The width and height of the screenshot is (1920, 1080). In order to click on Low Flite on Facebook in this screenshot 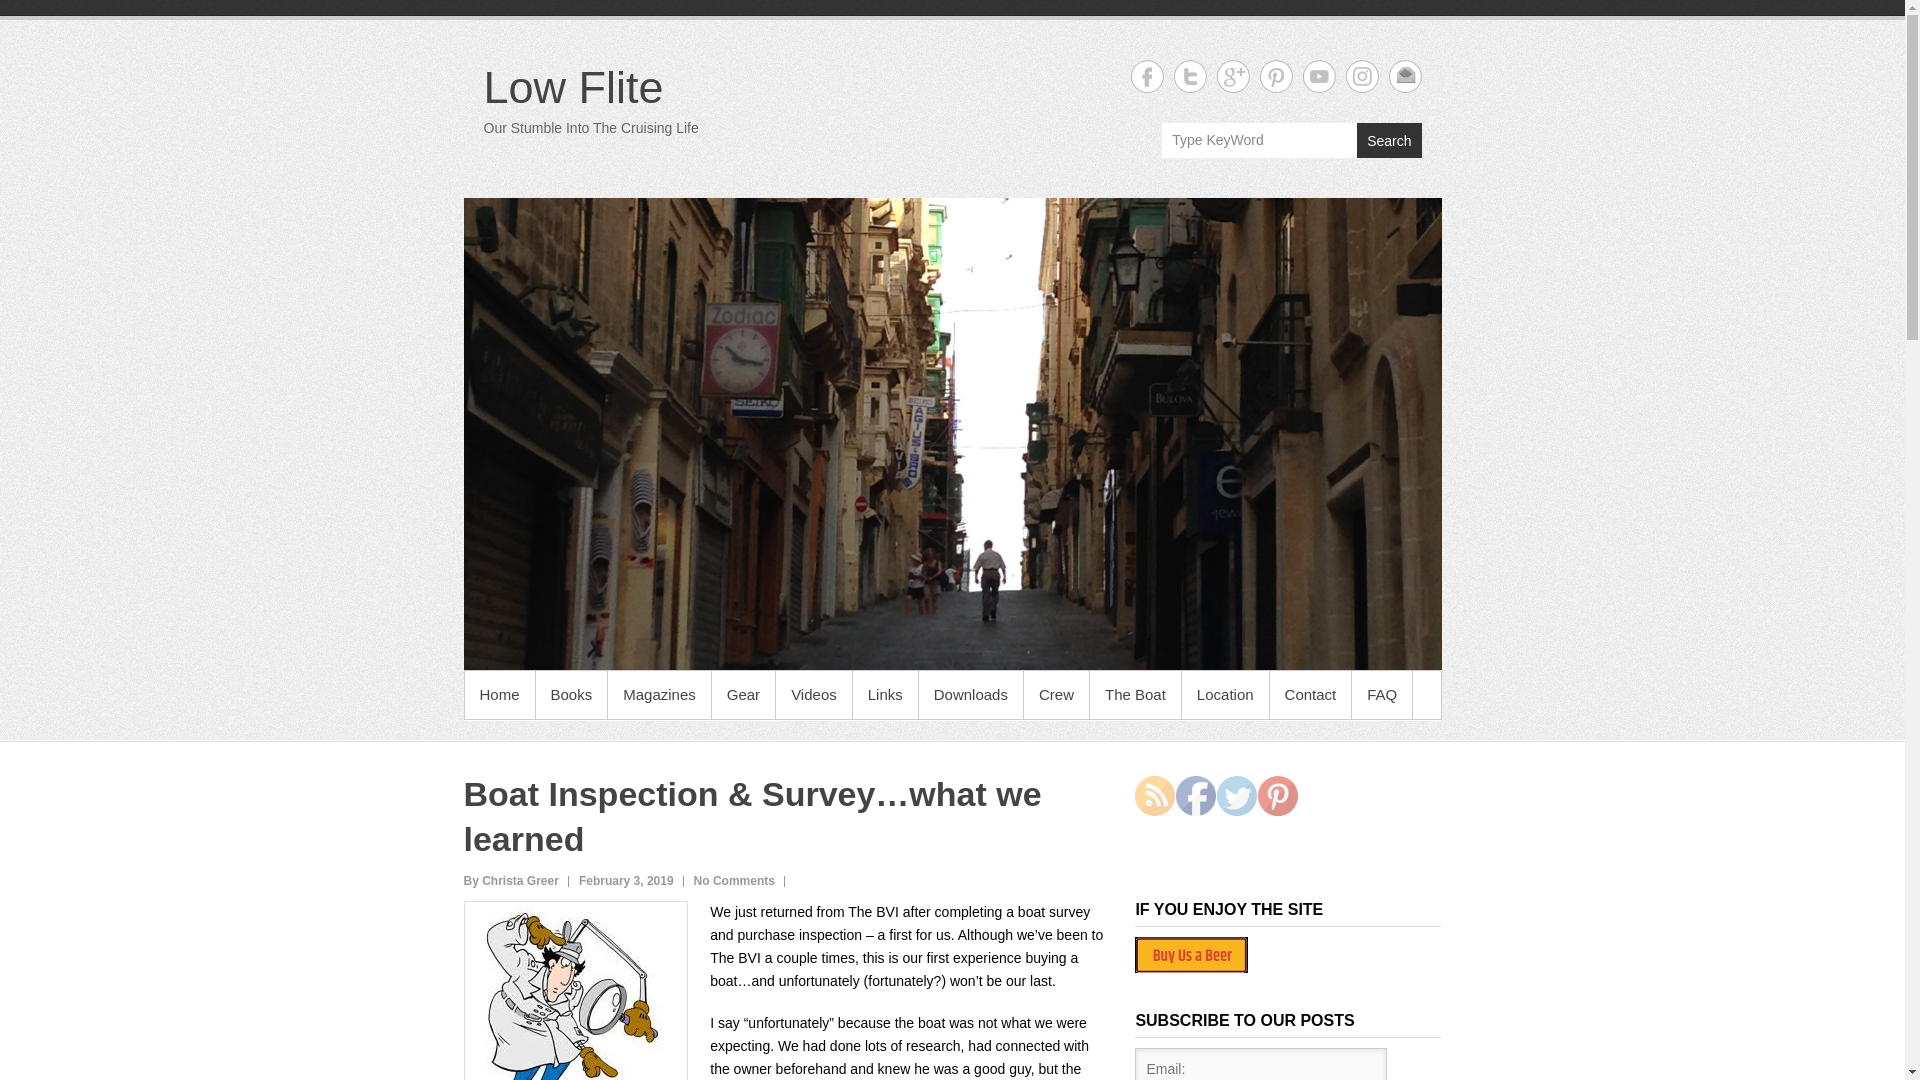, I will do `click(1146, 76)`.